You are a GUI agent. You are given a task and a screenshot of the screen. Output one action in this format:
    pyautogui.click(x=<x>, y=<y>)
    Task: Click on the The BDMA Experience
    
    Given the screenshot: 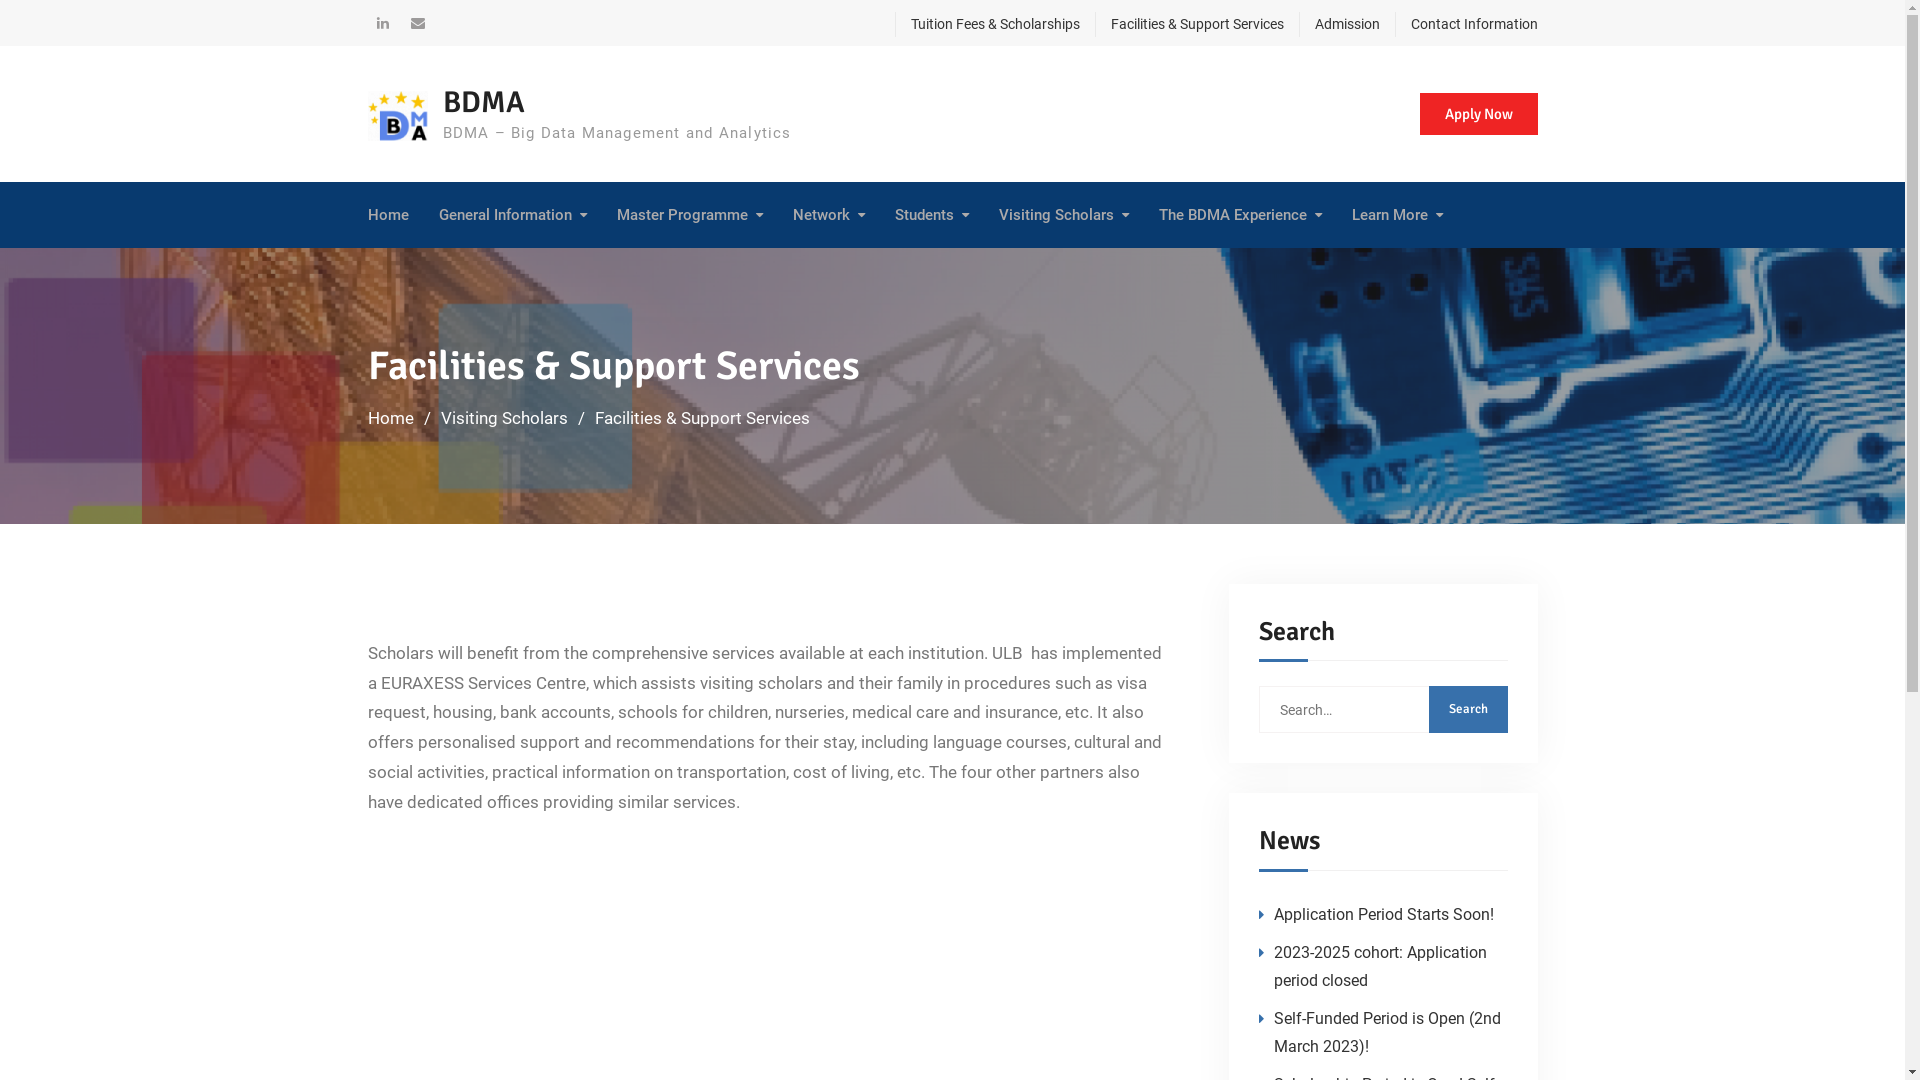 What is the action you would take?
    pyautogui.click(x=1240, y=215)
    